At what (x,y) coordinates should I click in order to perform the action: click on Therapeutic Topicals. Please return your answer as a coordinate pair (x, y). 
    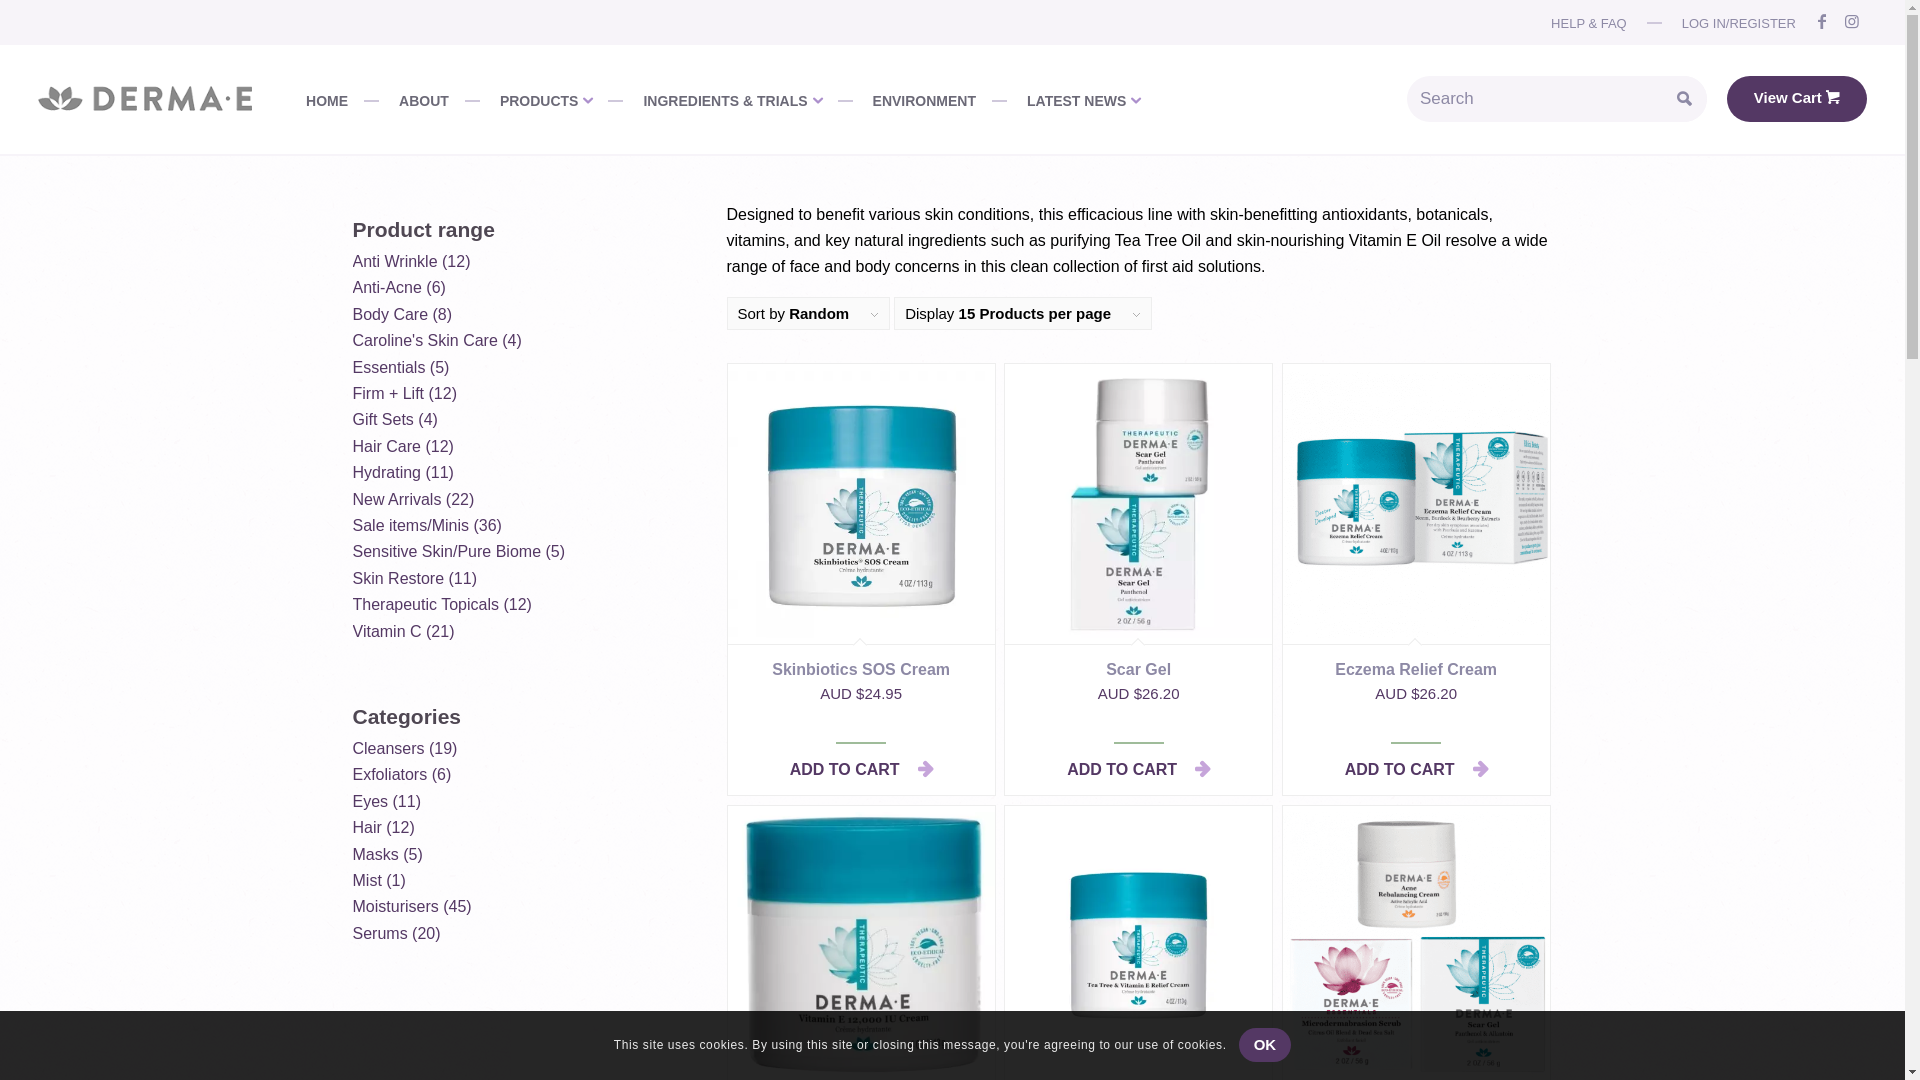
    Looking at the image, I should click on (425, 604).